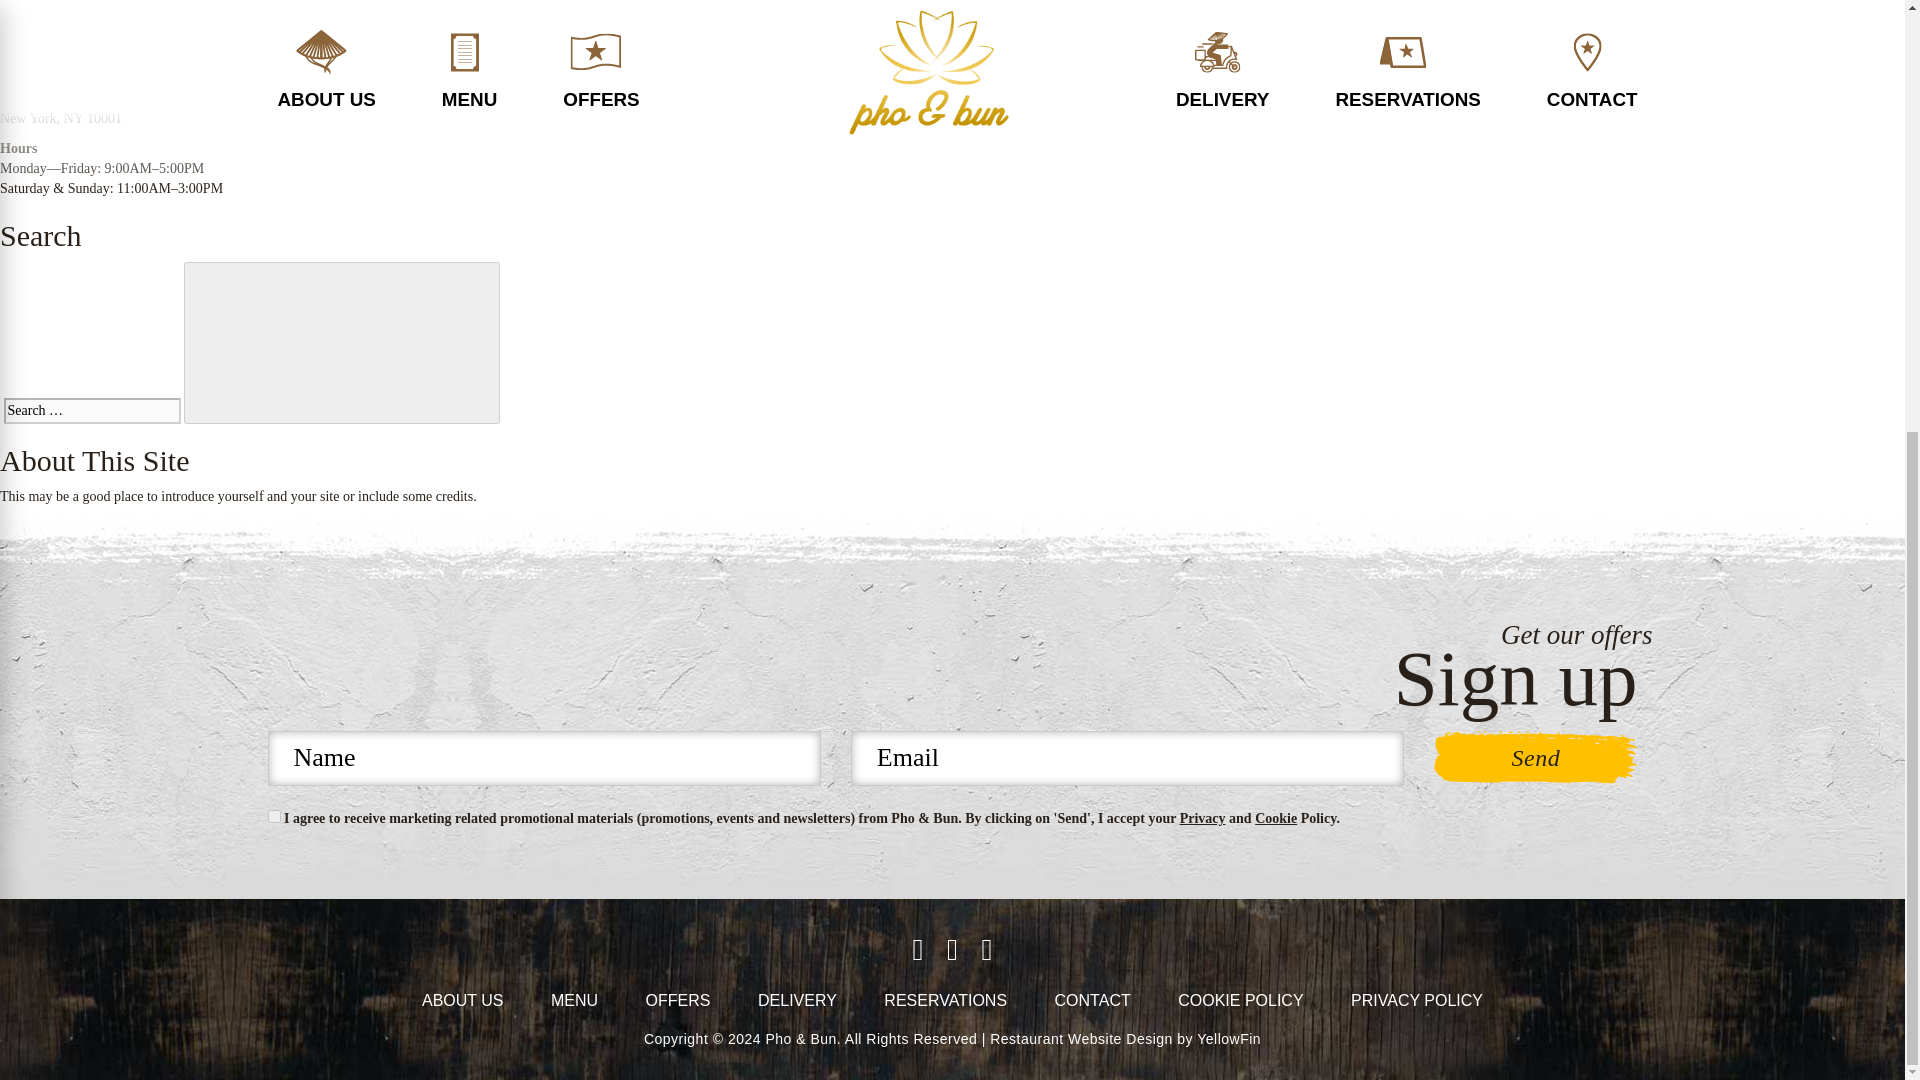 This screenshot has height=1080, width=1920. I want to click on Send, so click(1536, 758).